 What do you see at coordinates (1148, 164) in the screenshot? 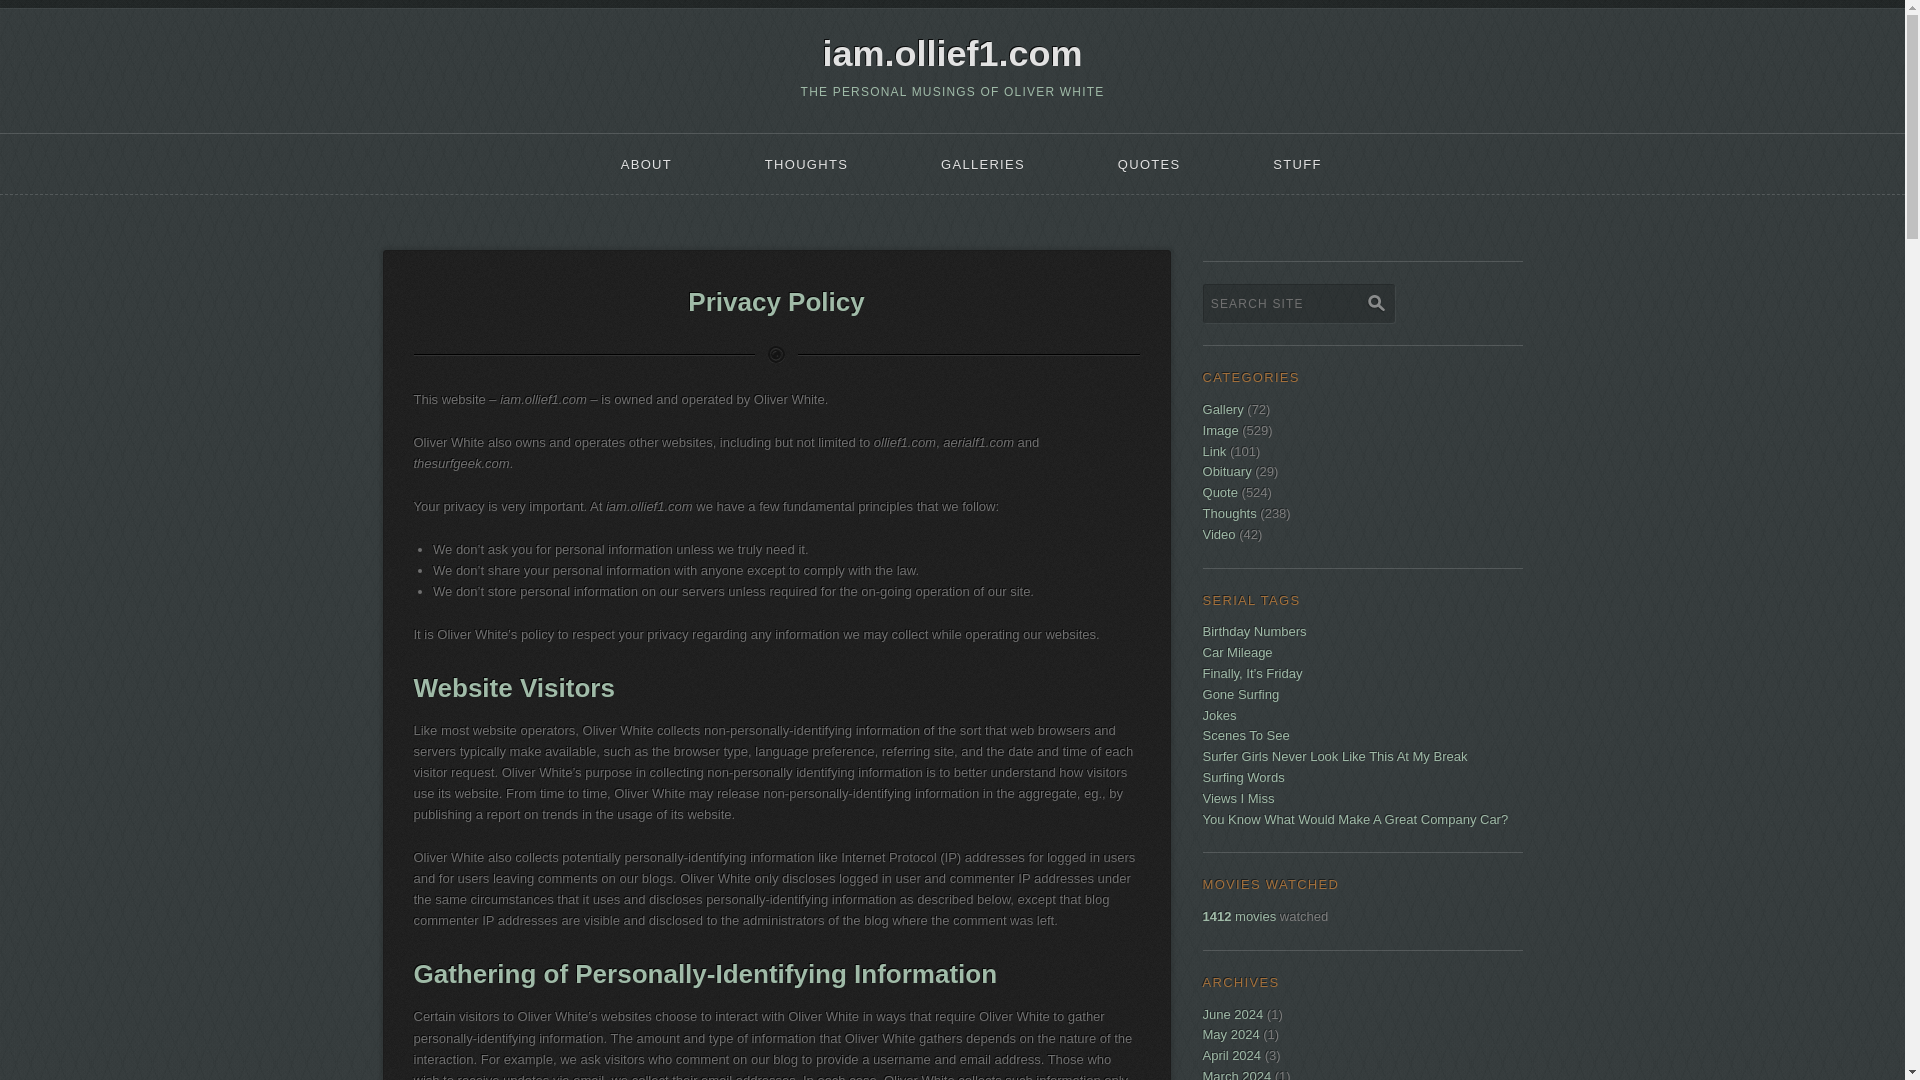
I see `QUOTES` at bounding box center [1148, 164].